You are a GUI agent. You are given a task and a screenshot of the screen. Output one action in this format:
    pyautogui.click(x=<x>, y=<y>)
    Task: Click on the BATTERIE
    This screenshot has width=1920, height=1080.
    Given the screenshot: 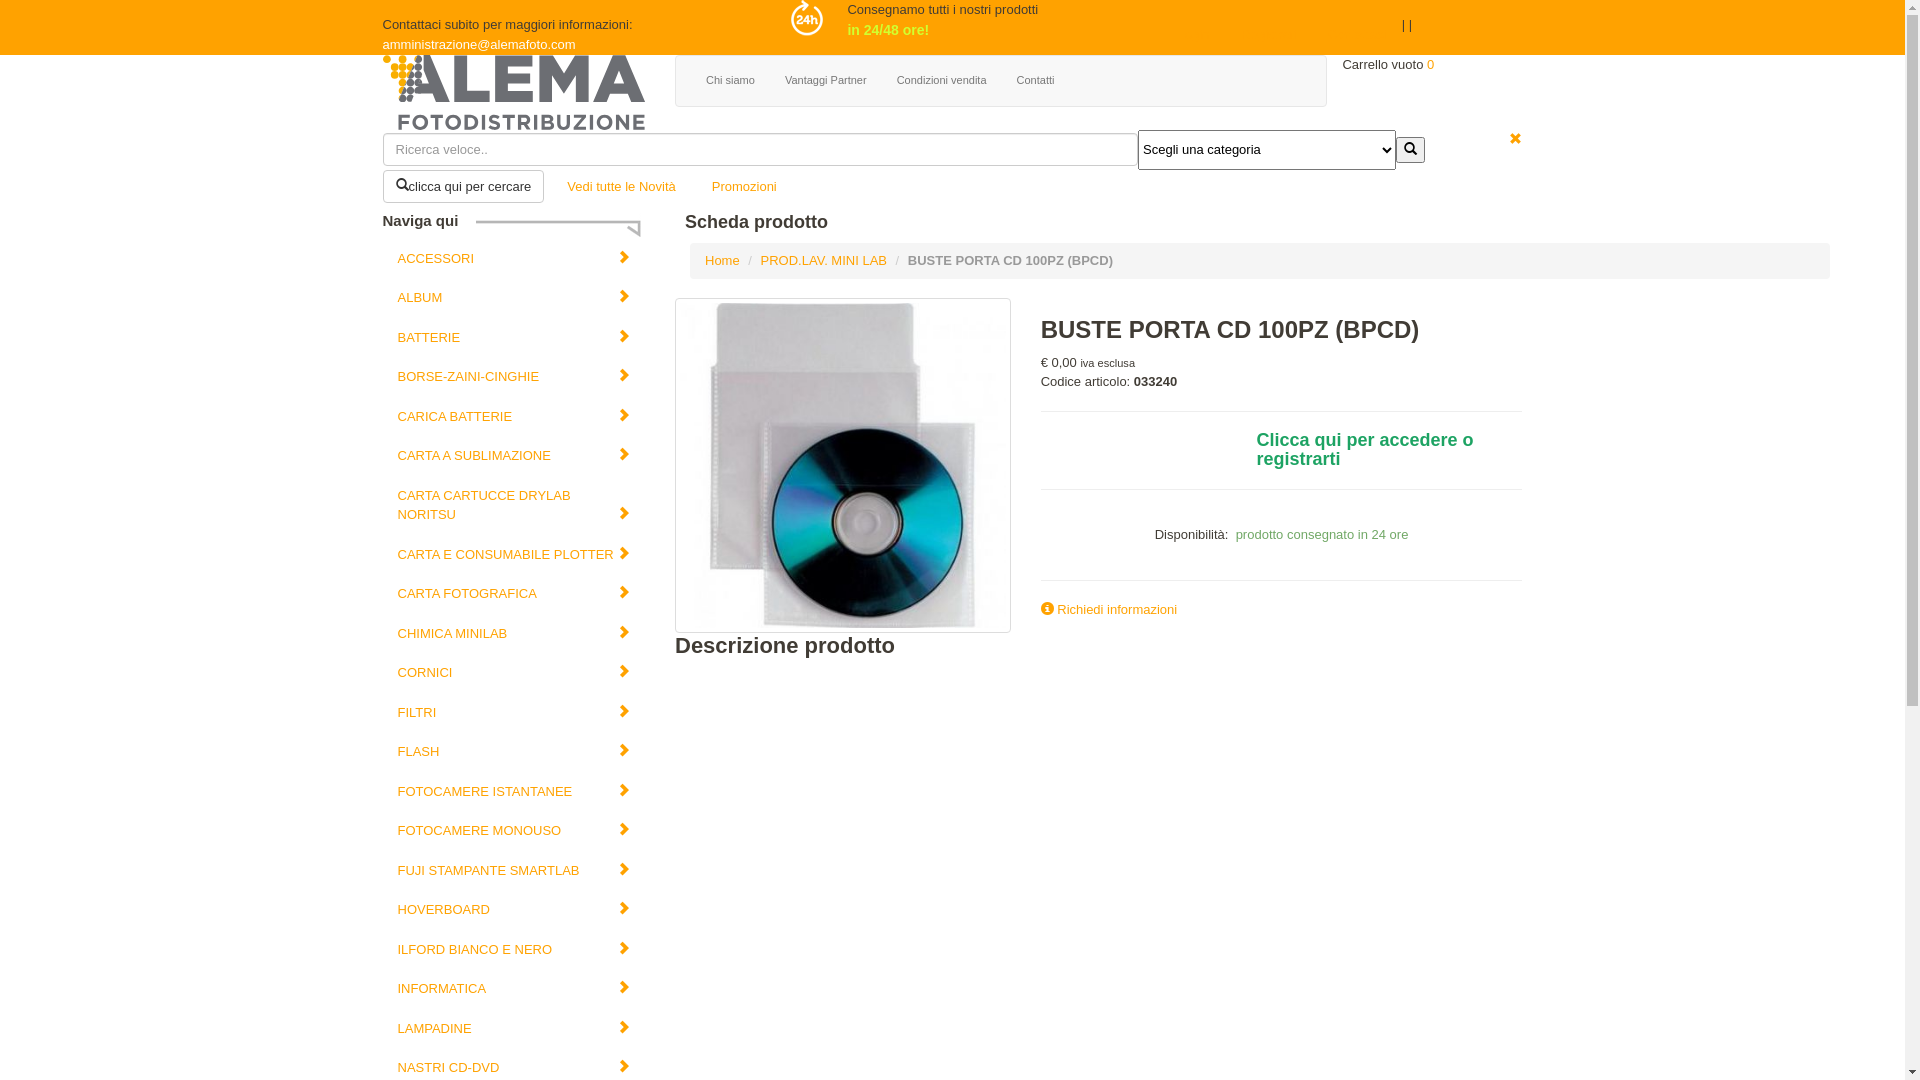 What is the action you would take?
    pyautogui.click(x=514, y=338)
    